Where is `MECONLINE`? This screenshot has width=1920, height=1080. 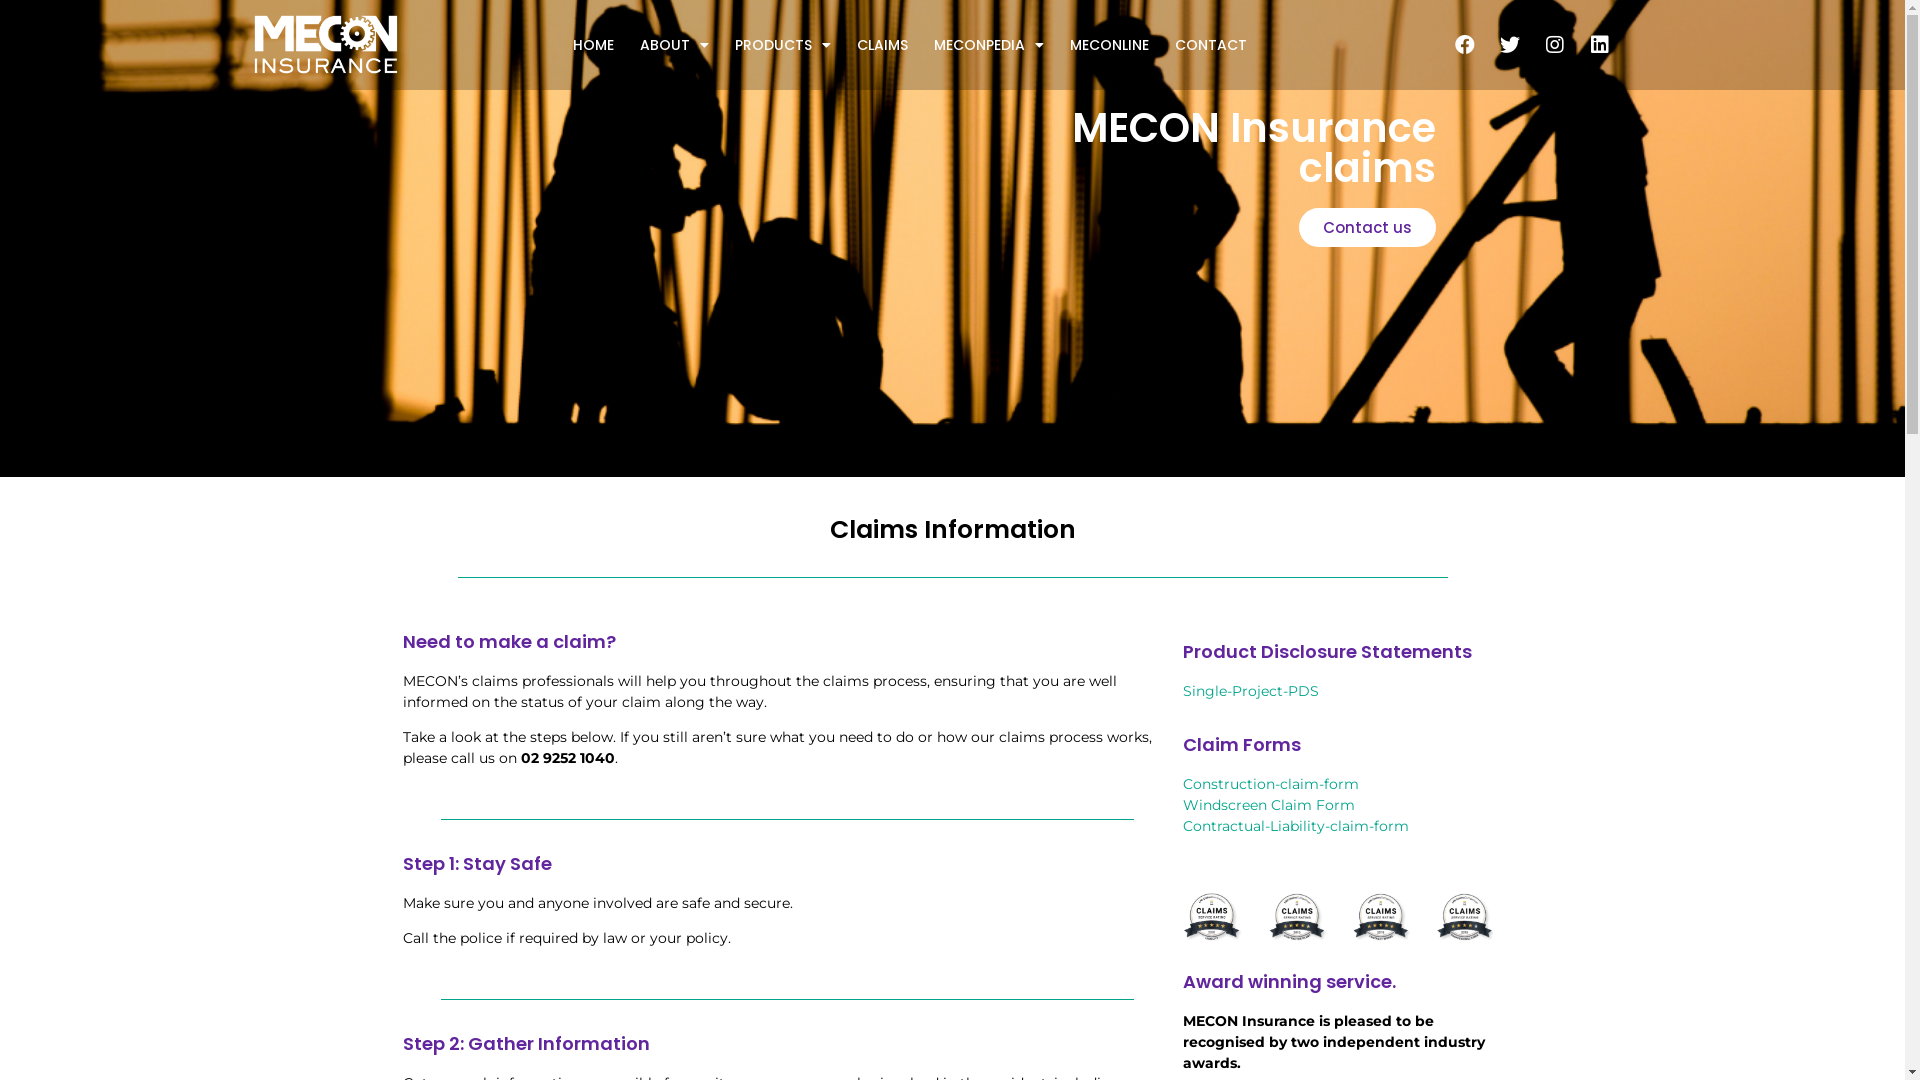
MECONLINE is located at coordinates (1110, 45).